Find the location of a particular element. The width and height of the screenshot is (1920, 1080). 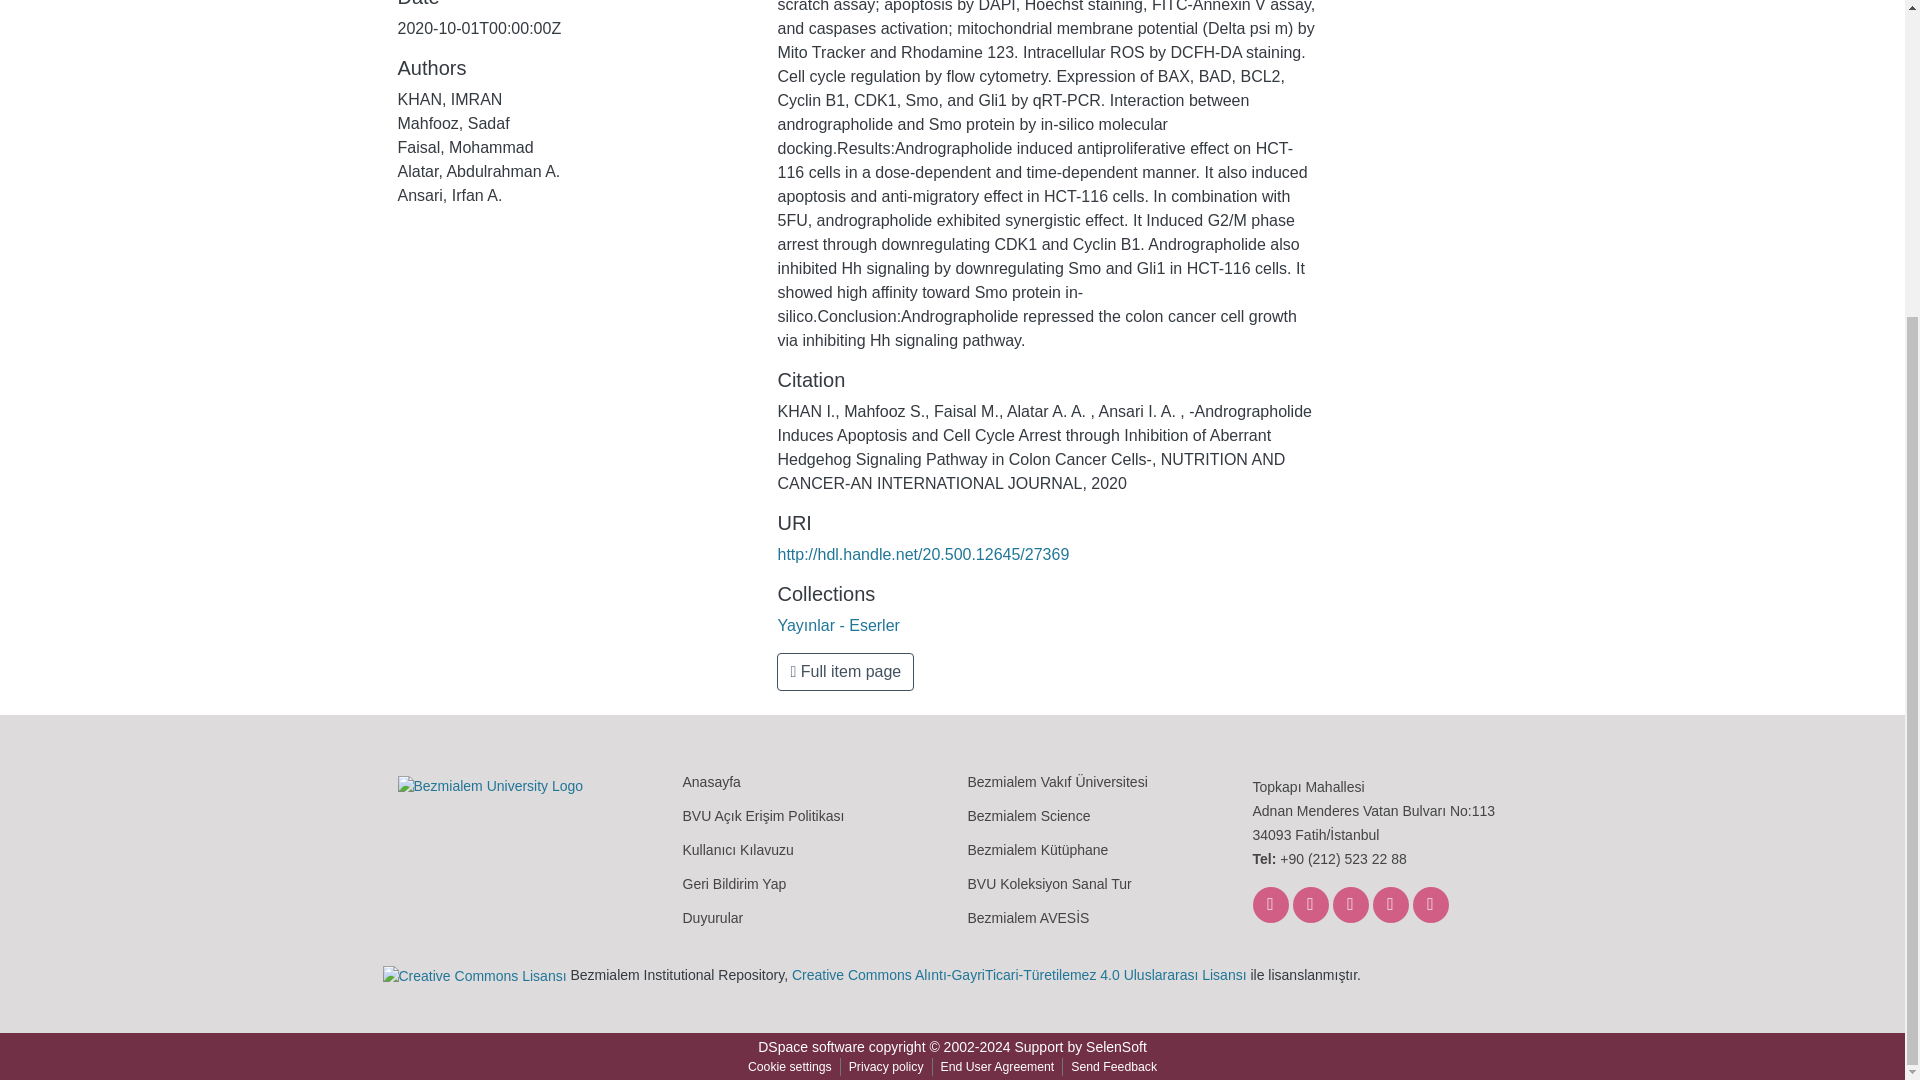

Full item page is located at coordinates (845, 672).